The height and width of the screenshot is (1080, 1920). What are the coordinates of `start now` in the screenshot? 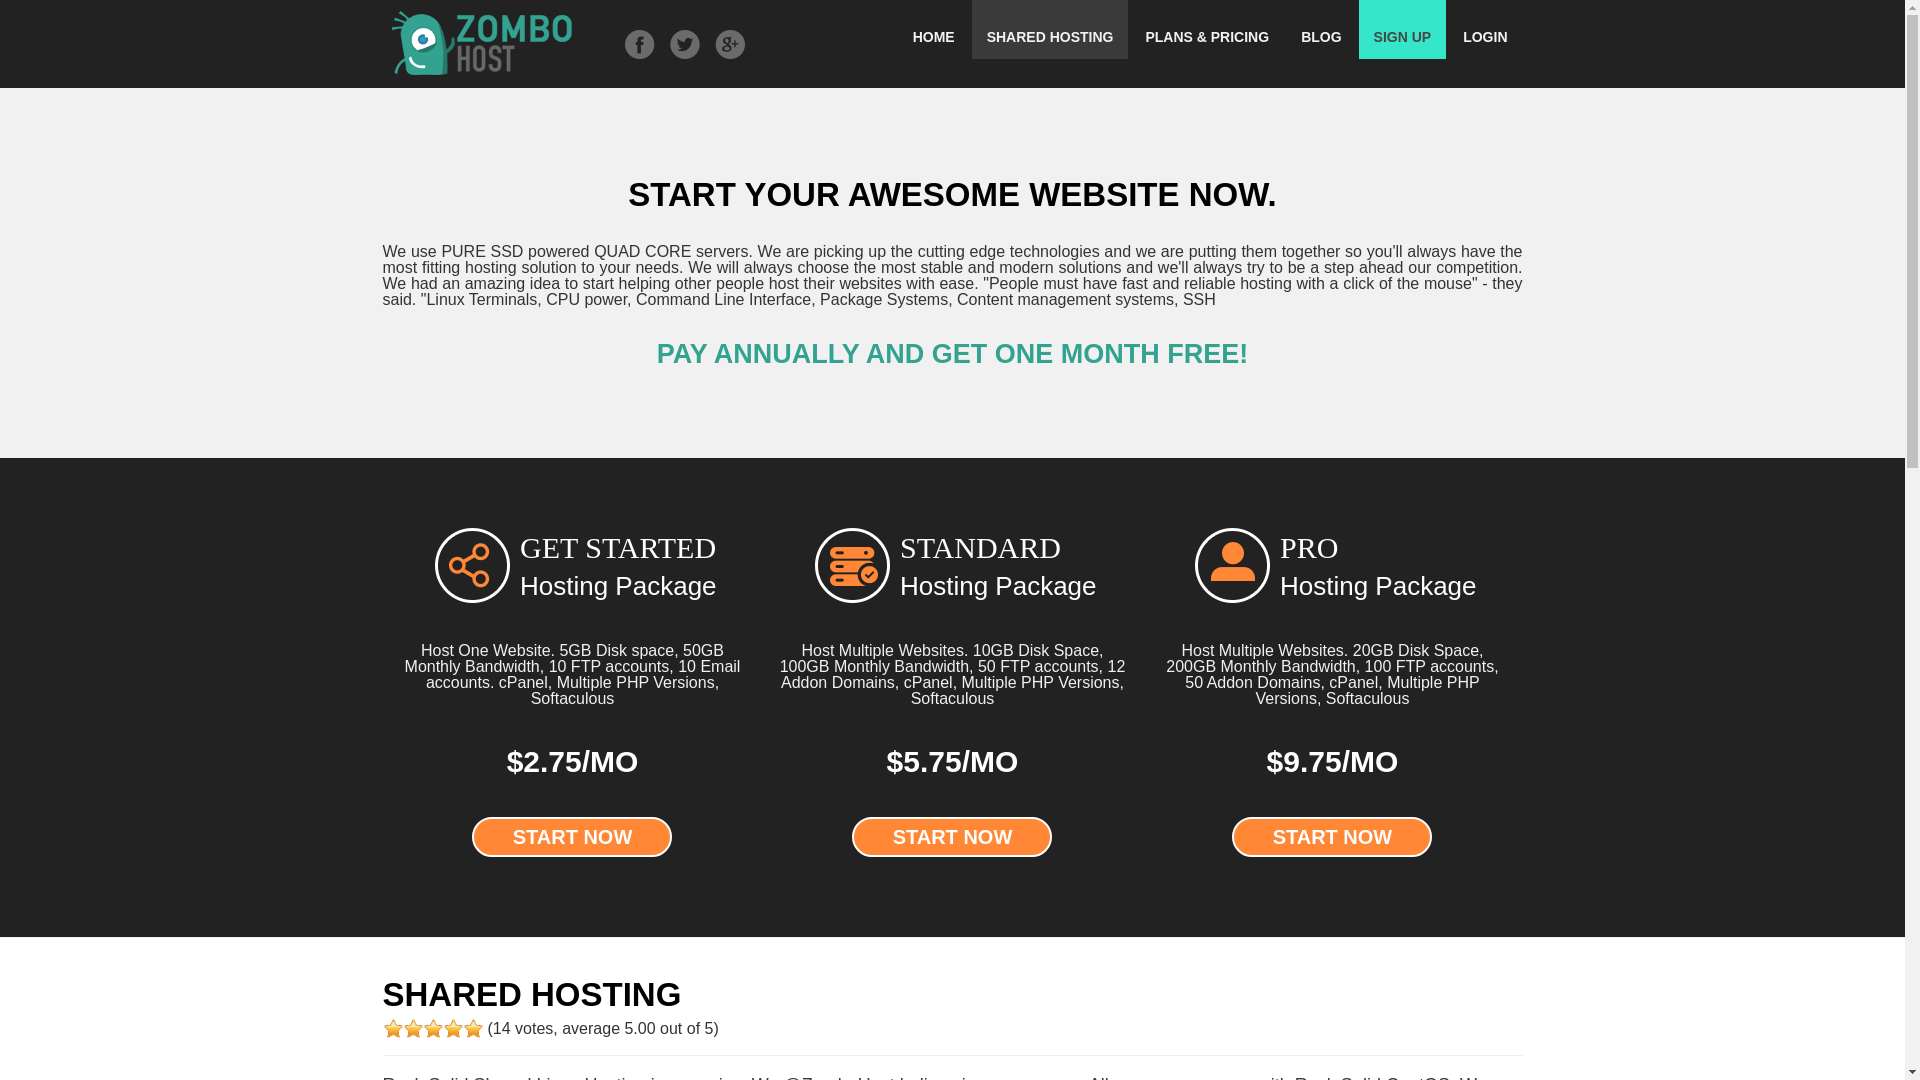 It's located at (1332, 836).